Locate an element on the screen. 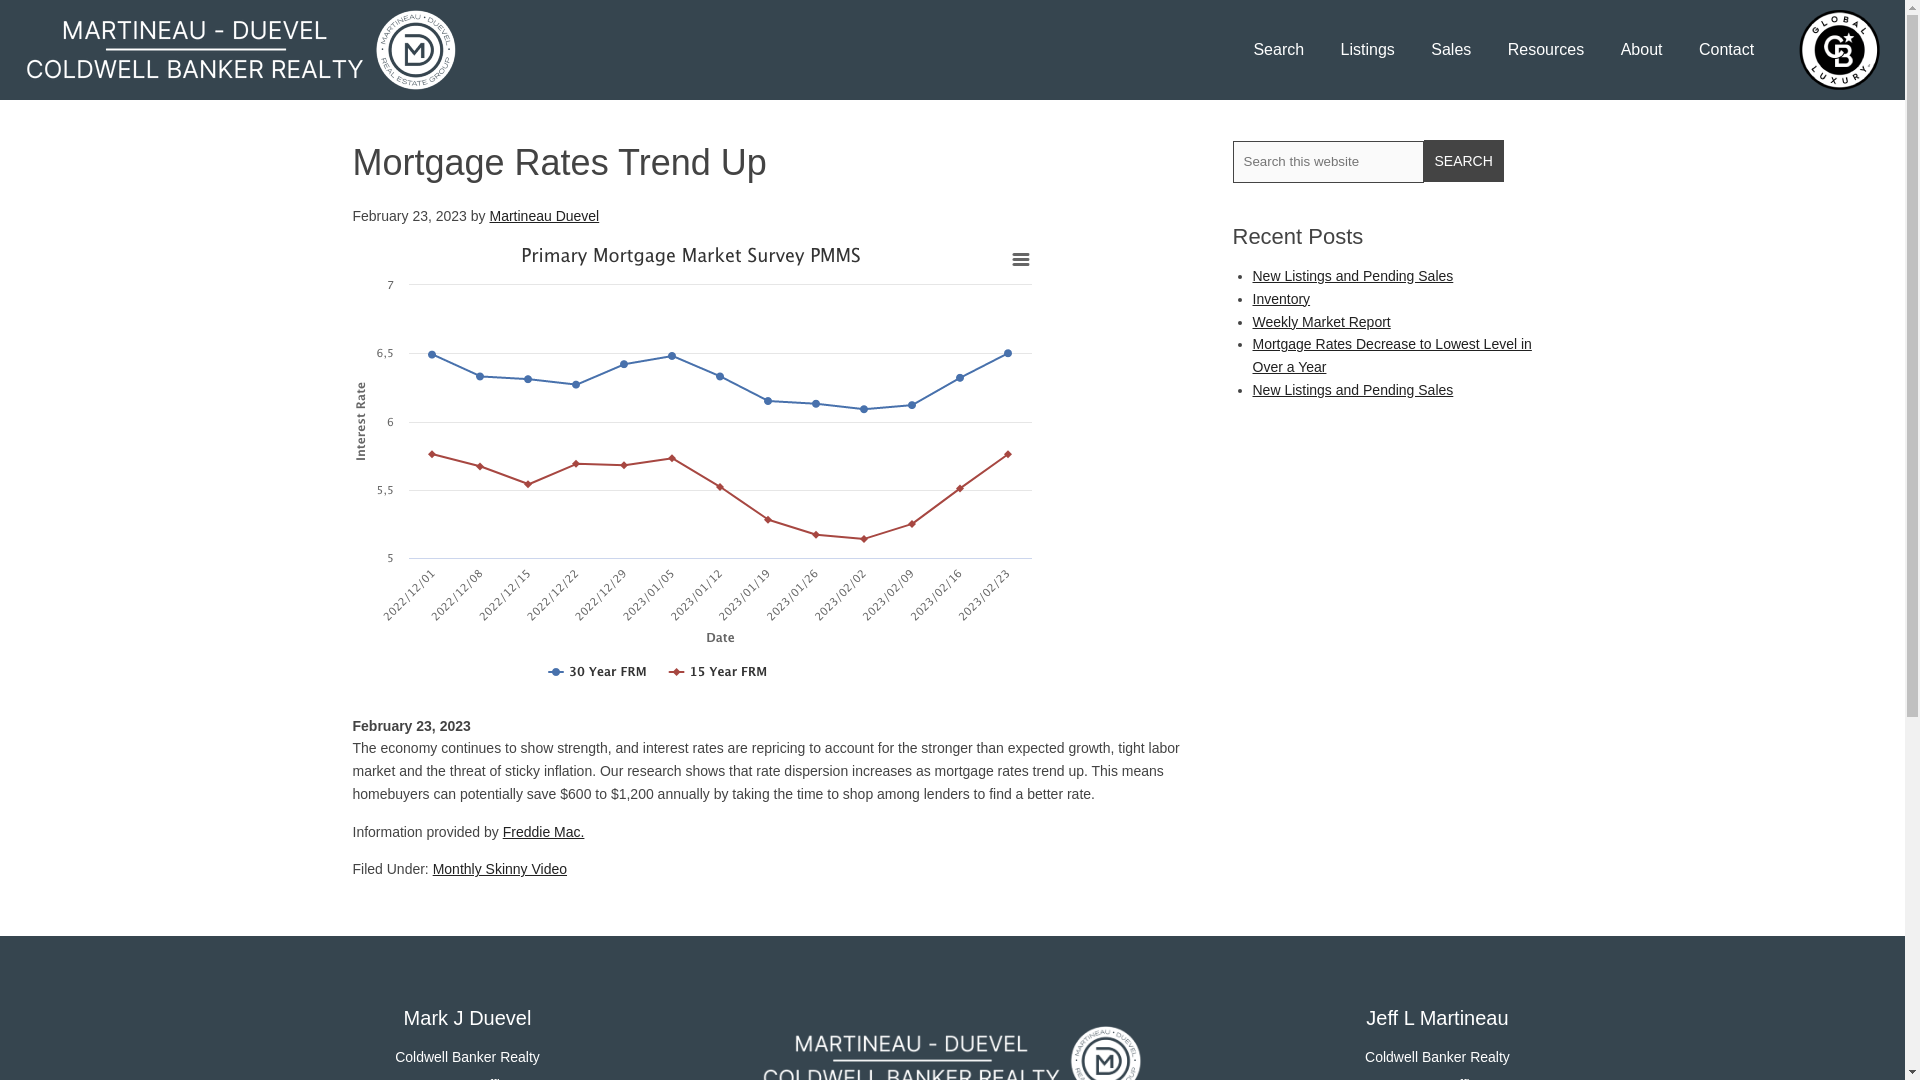  Weekly Market Report is located at coordinates (1320, 322).